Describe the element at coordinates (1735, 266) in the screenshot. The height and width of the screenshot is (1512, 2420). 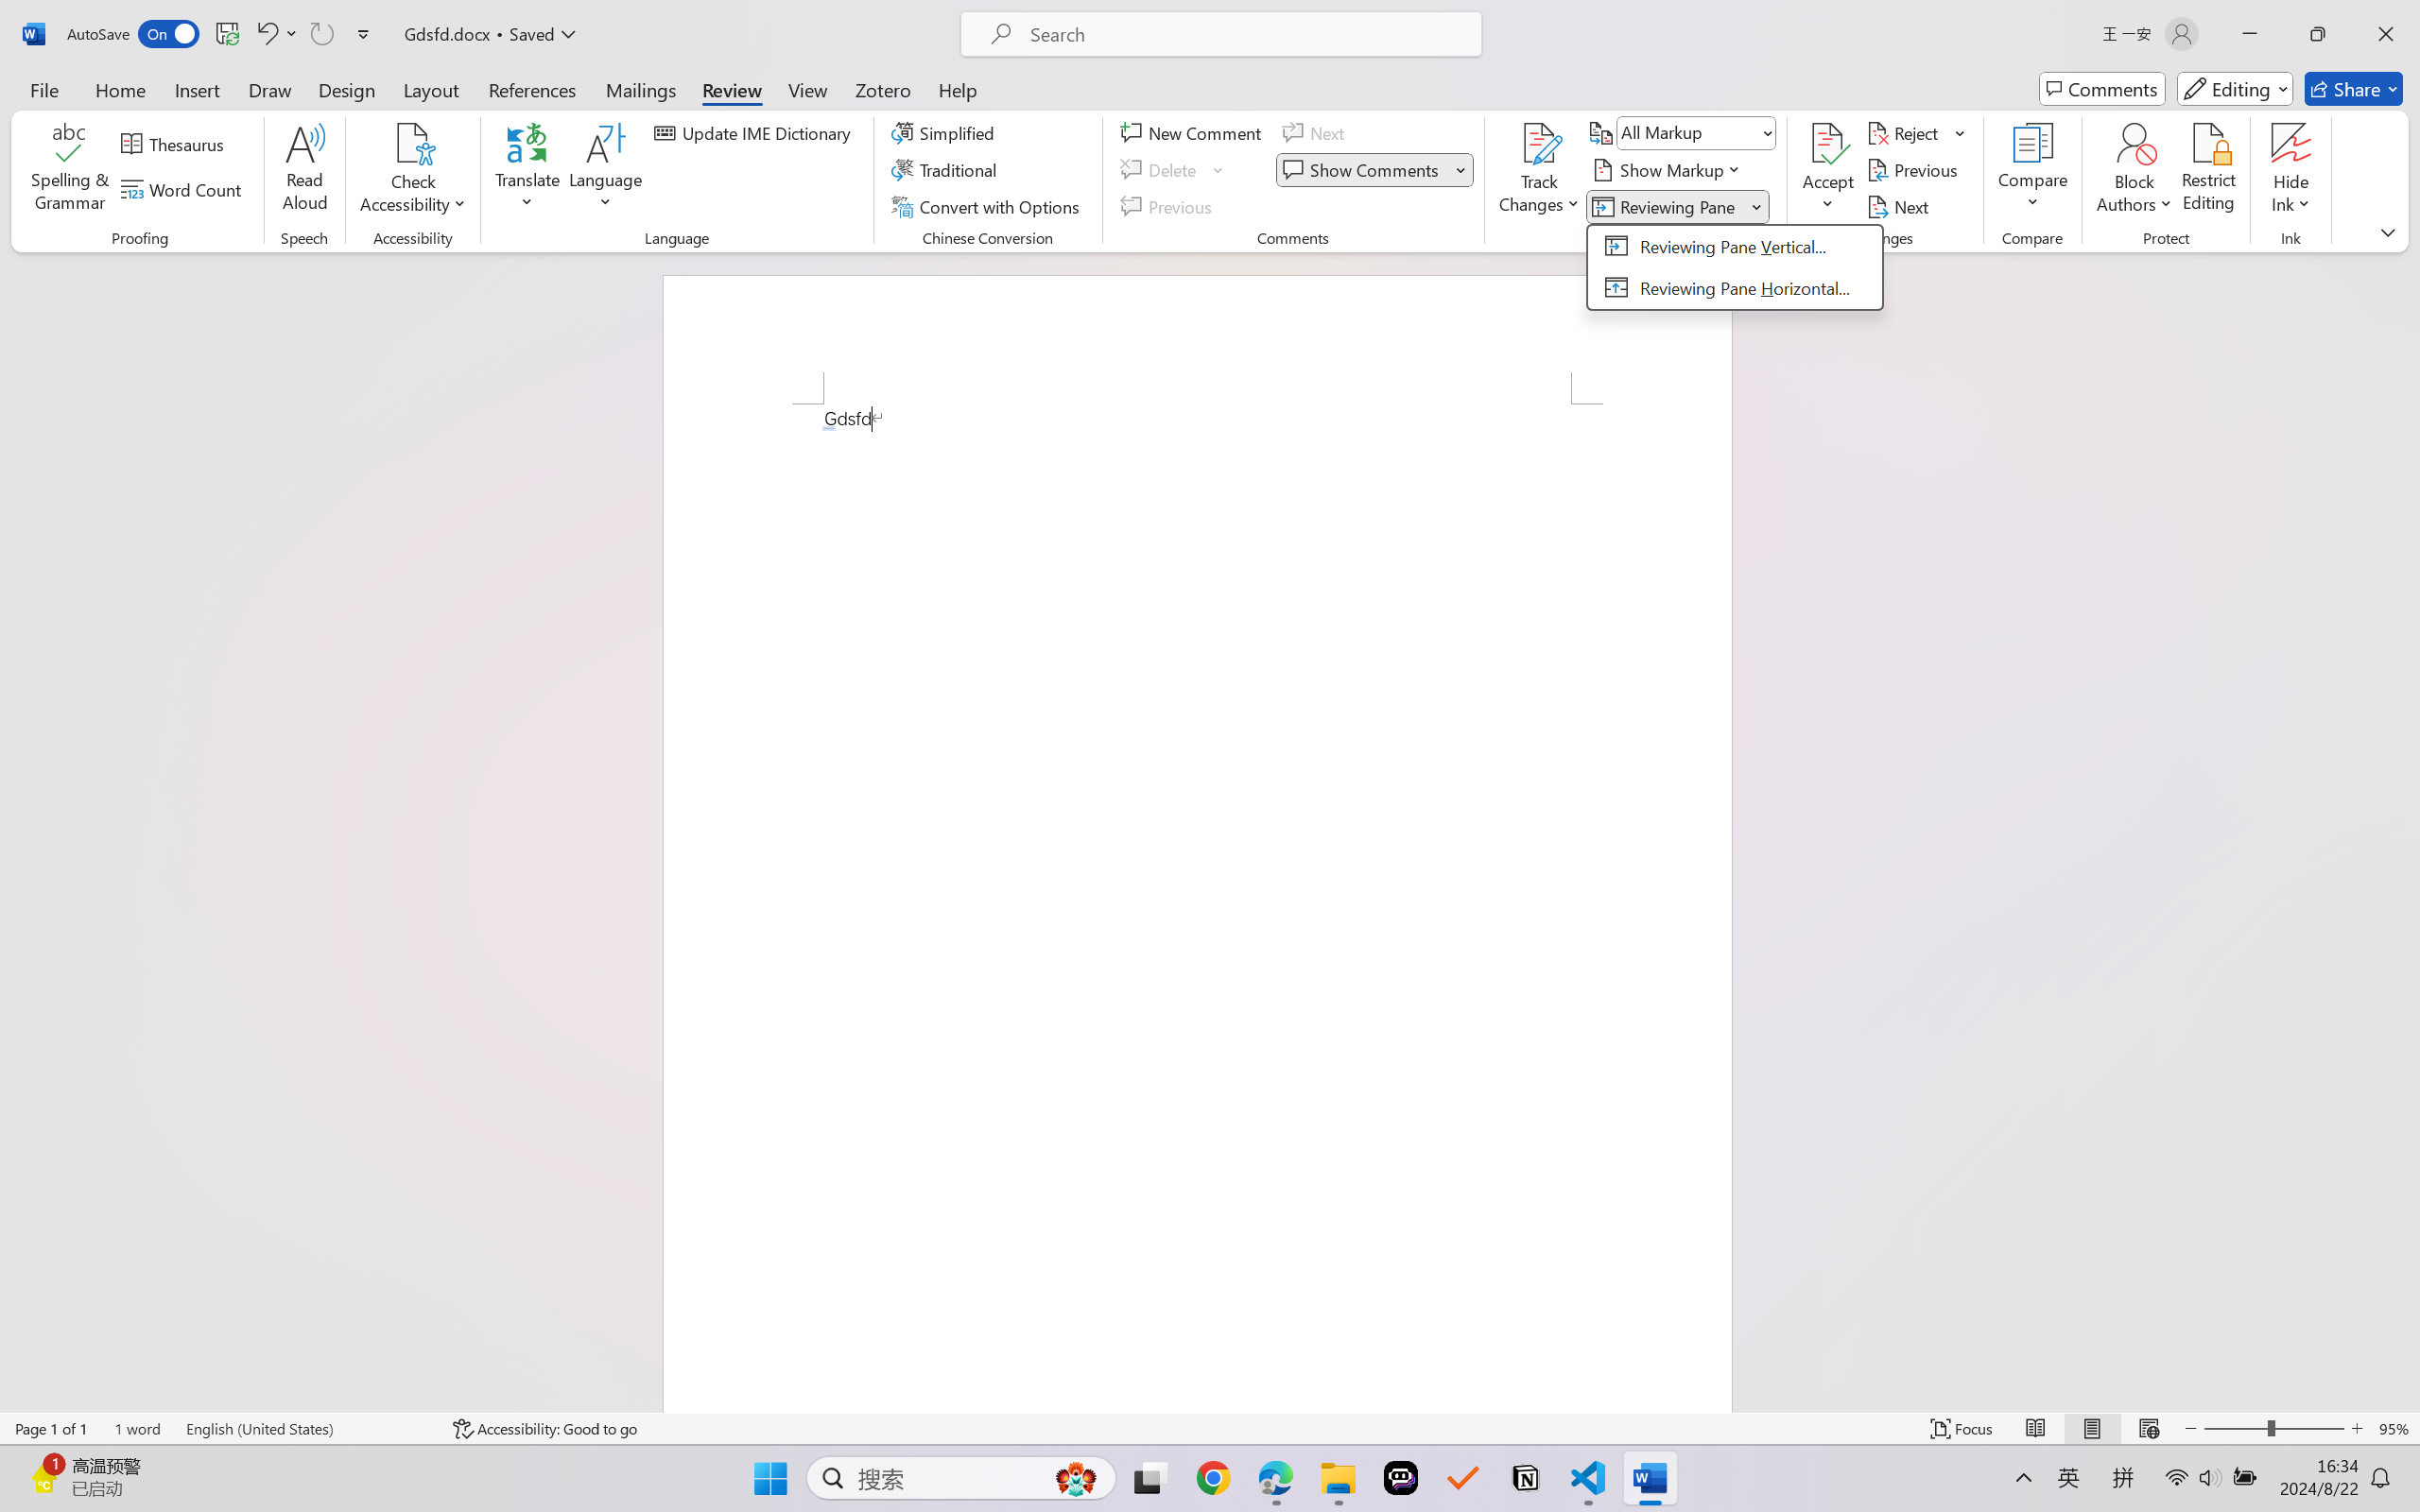
I see `Reviewing Pane` at that location.